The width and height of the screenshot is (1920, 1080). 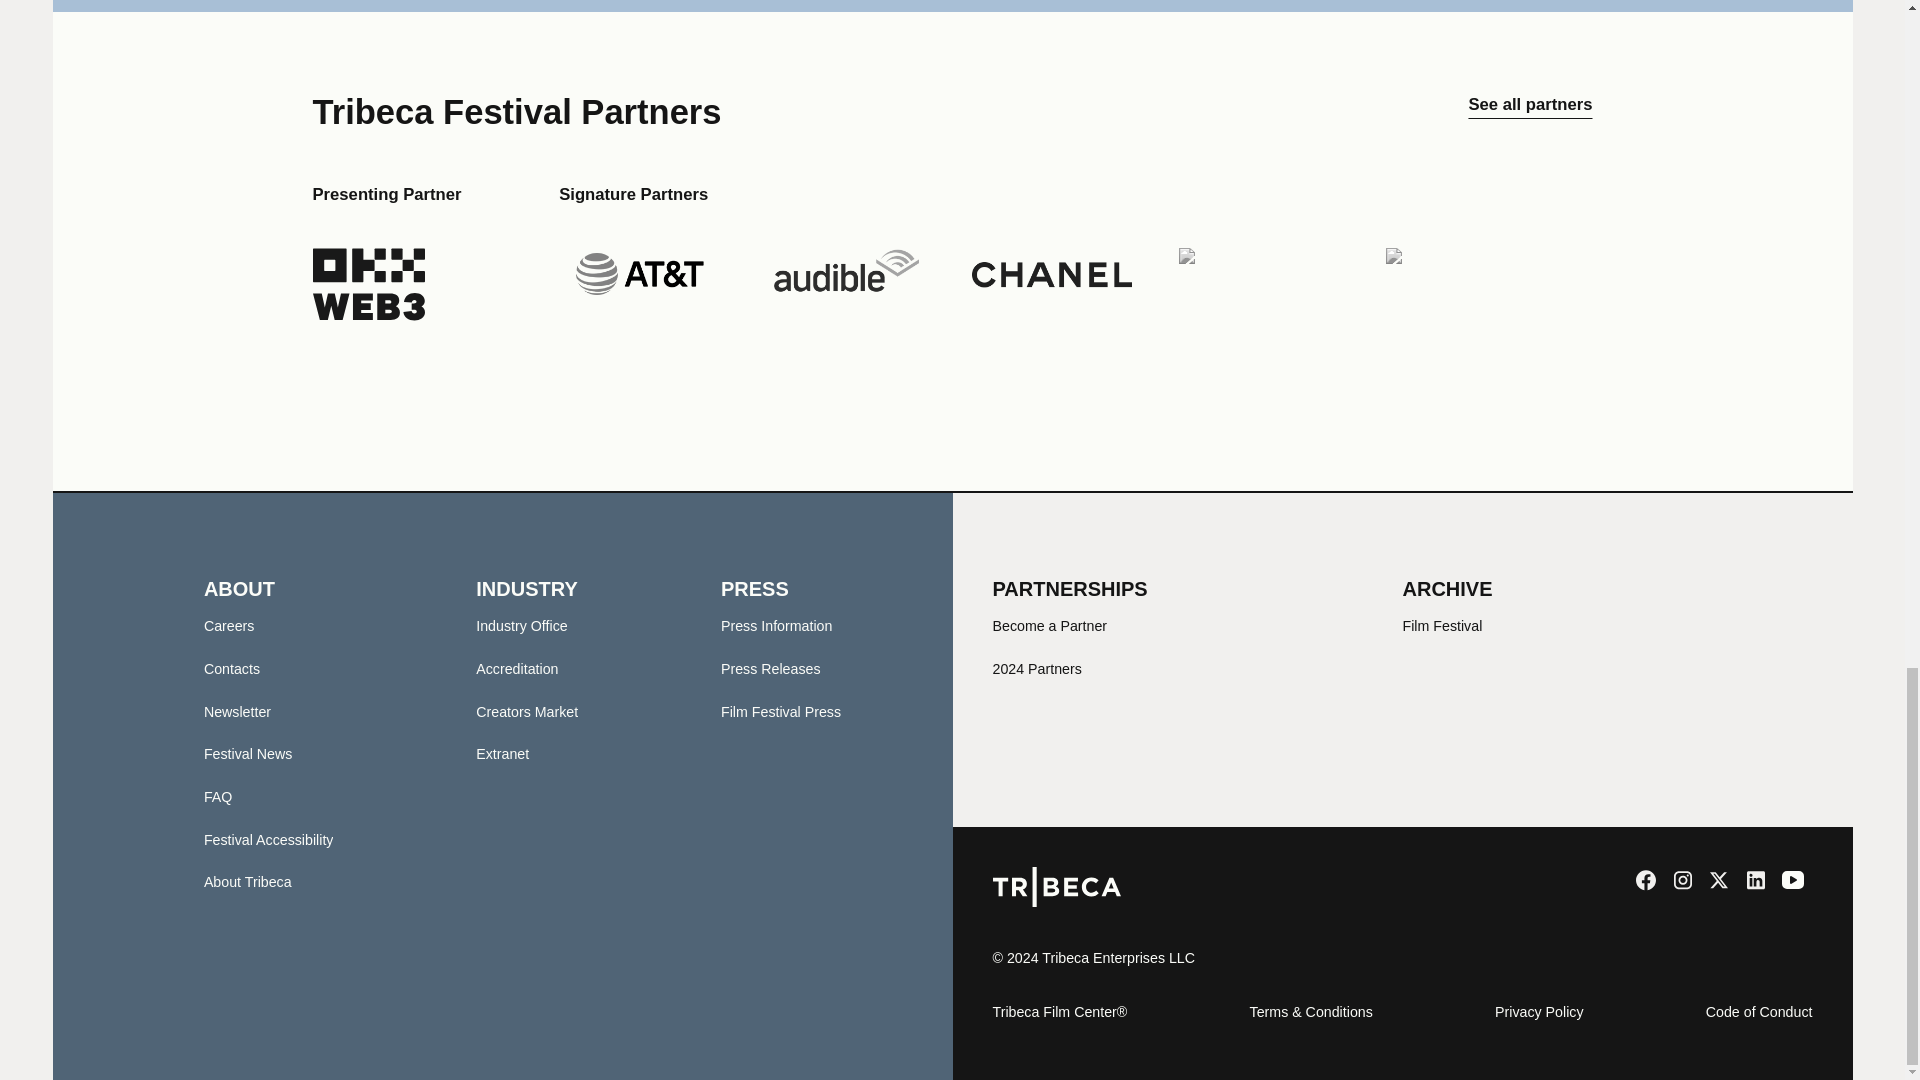 What do you see at coordinates (268, 839) in the screenshot?
I see `Festival Accessibility` at bounding box center [268, 839].